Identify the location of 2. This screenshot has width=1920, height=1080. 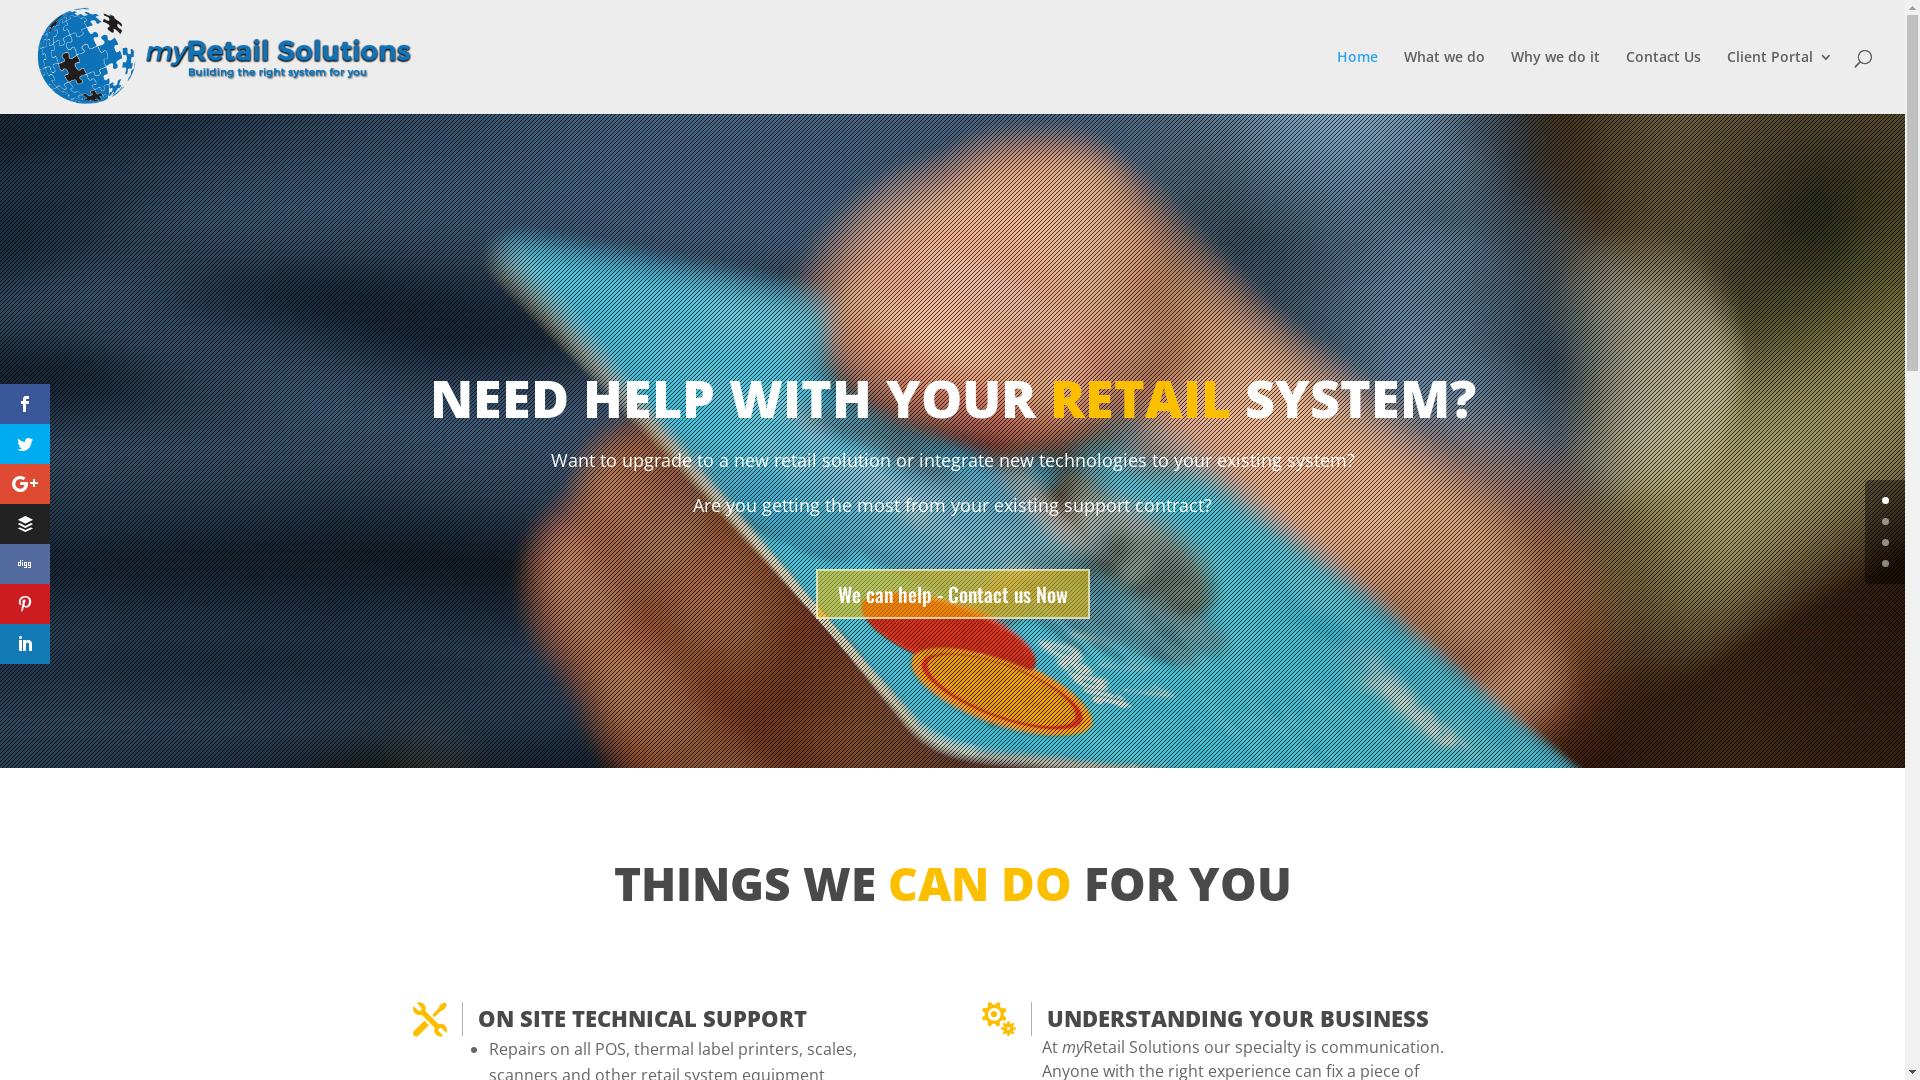
(1886, 542).